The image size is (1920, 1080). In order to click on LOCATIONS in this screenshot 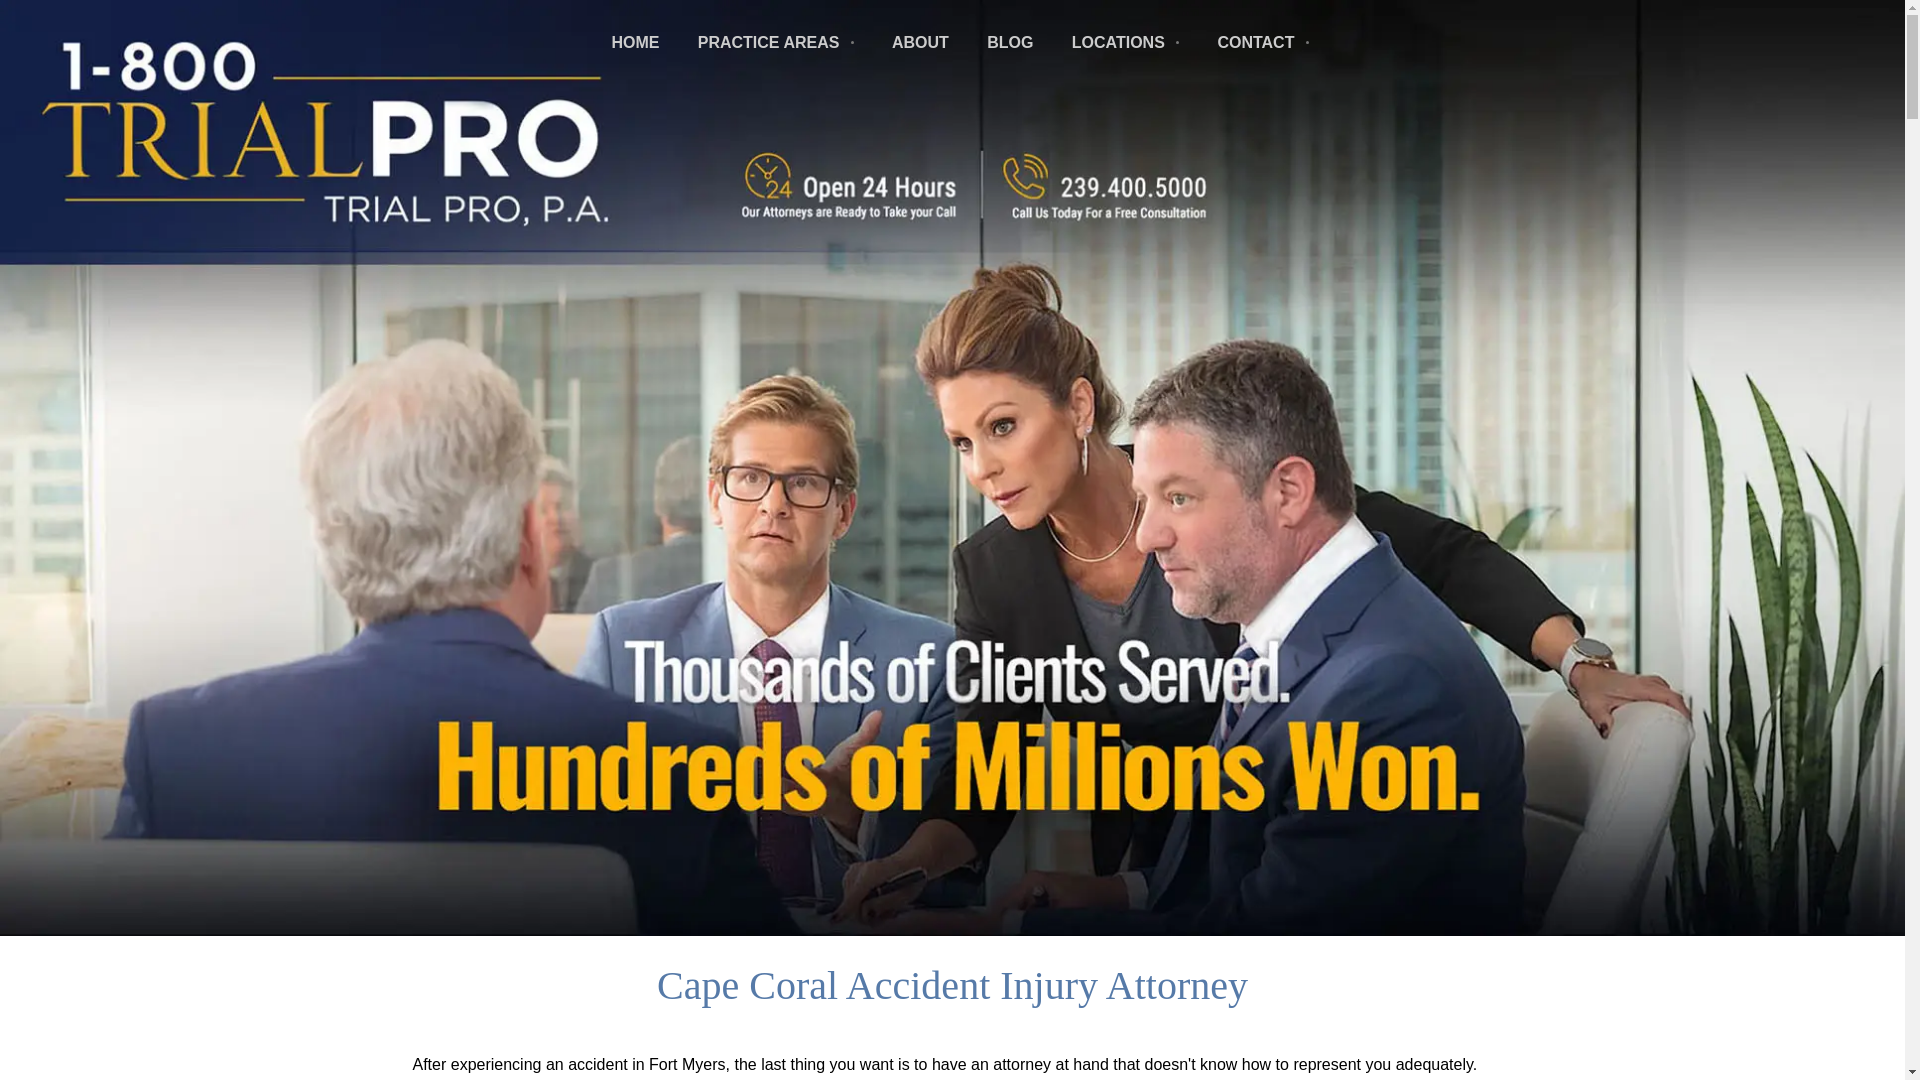, I will do `click(1124, 42)`.